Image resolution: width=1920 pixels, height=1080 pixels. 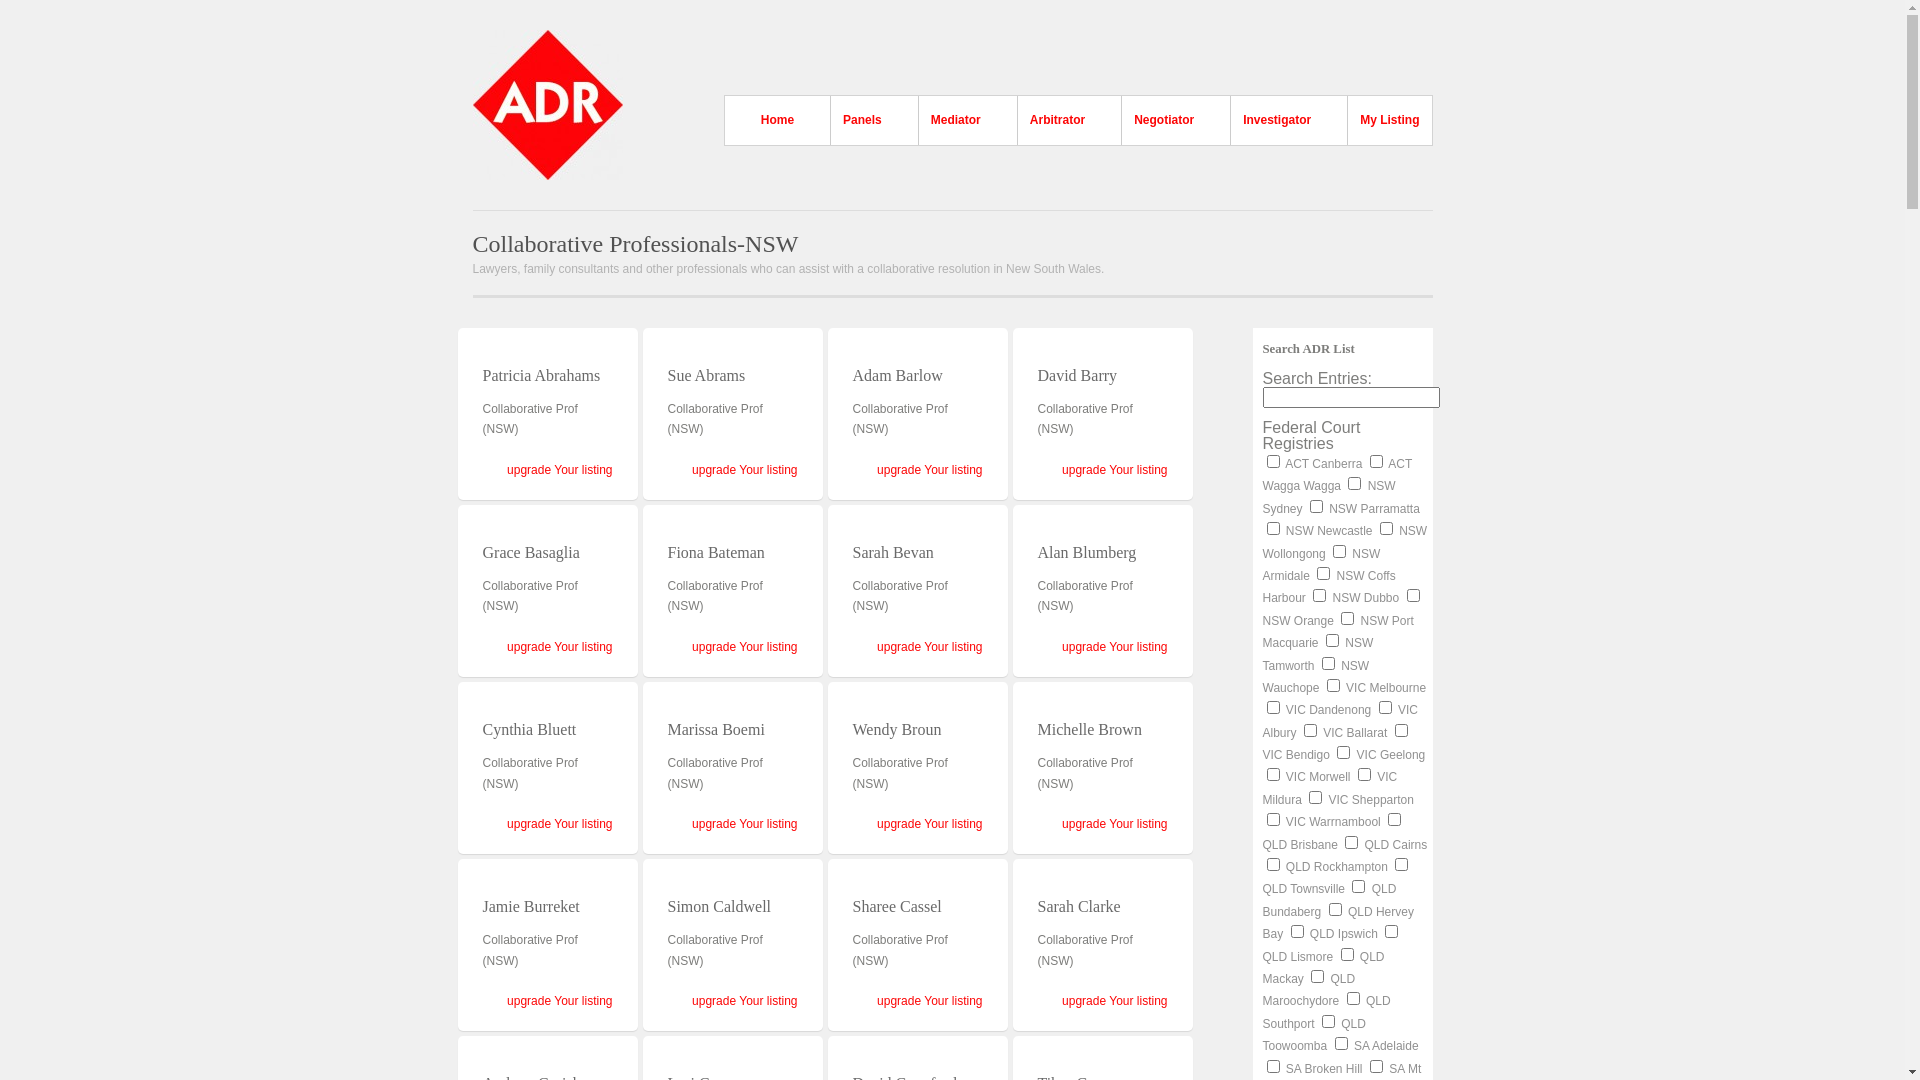 I want to click on Fiona Bateman, so click(x=716, y=552).